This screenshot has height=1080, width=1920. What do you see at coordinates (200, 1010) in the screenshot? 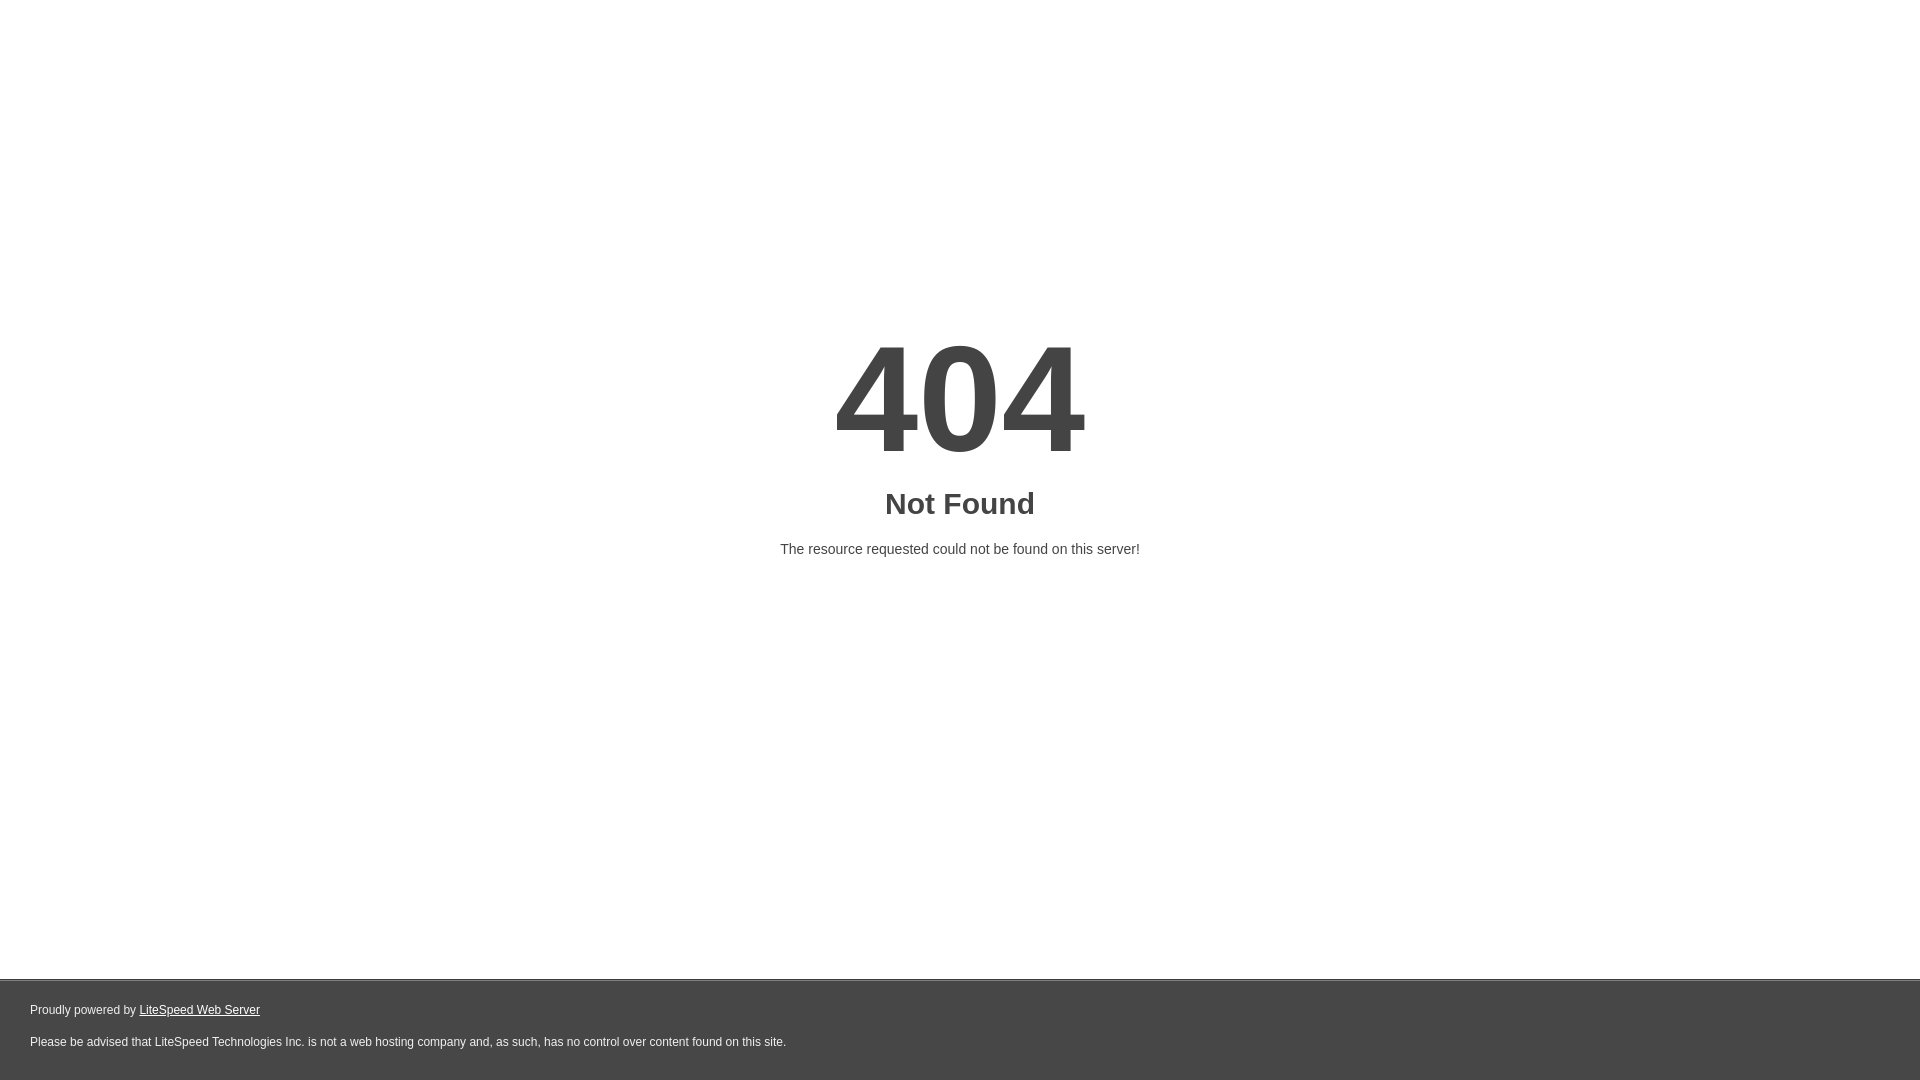
I see `LiteSpeed Web Server` at bounding box center [200, 1010].